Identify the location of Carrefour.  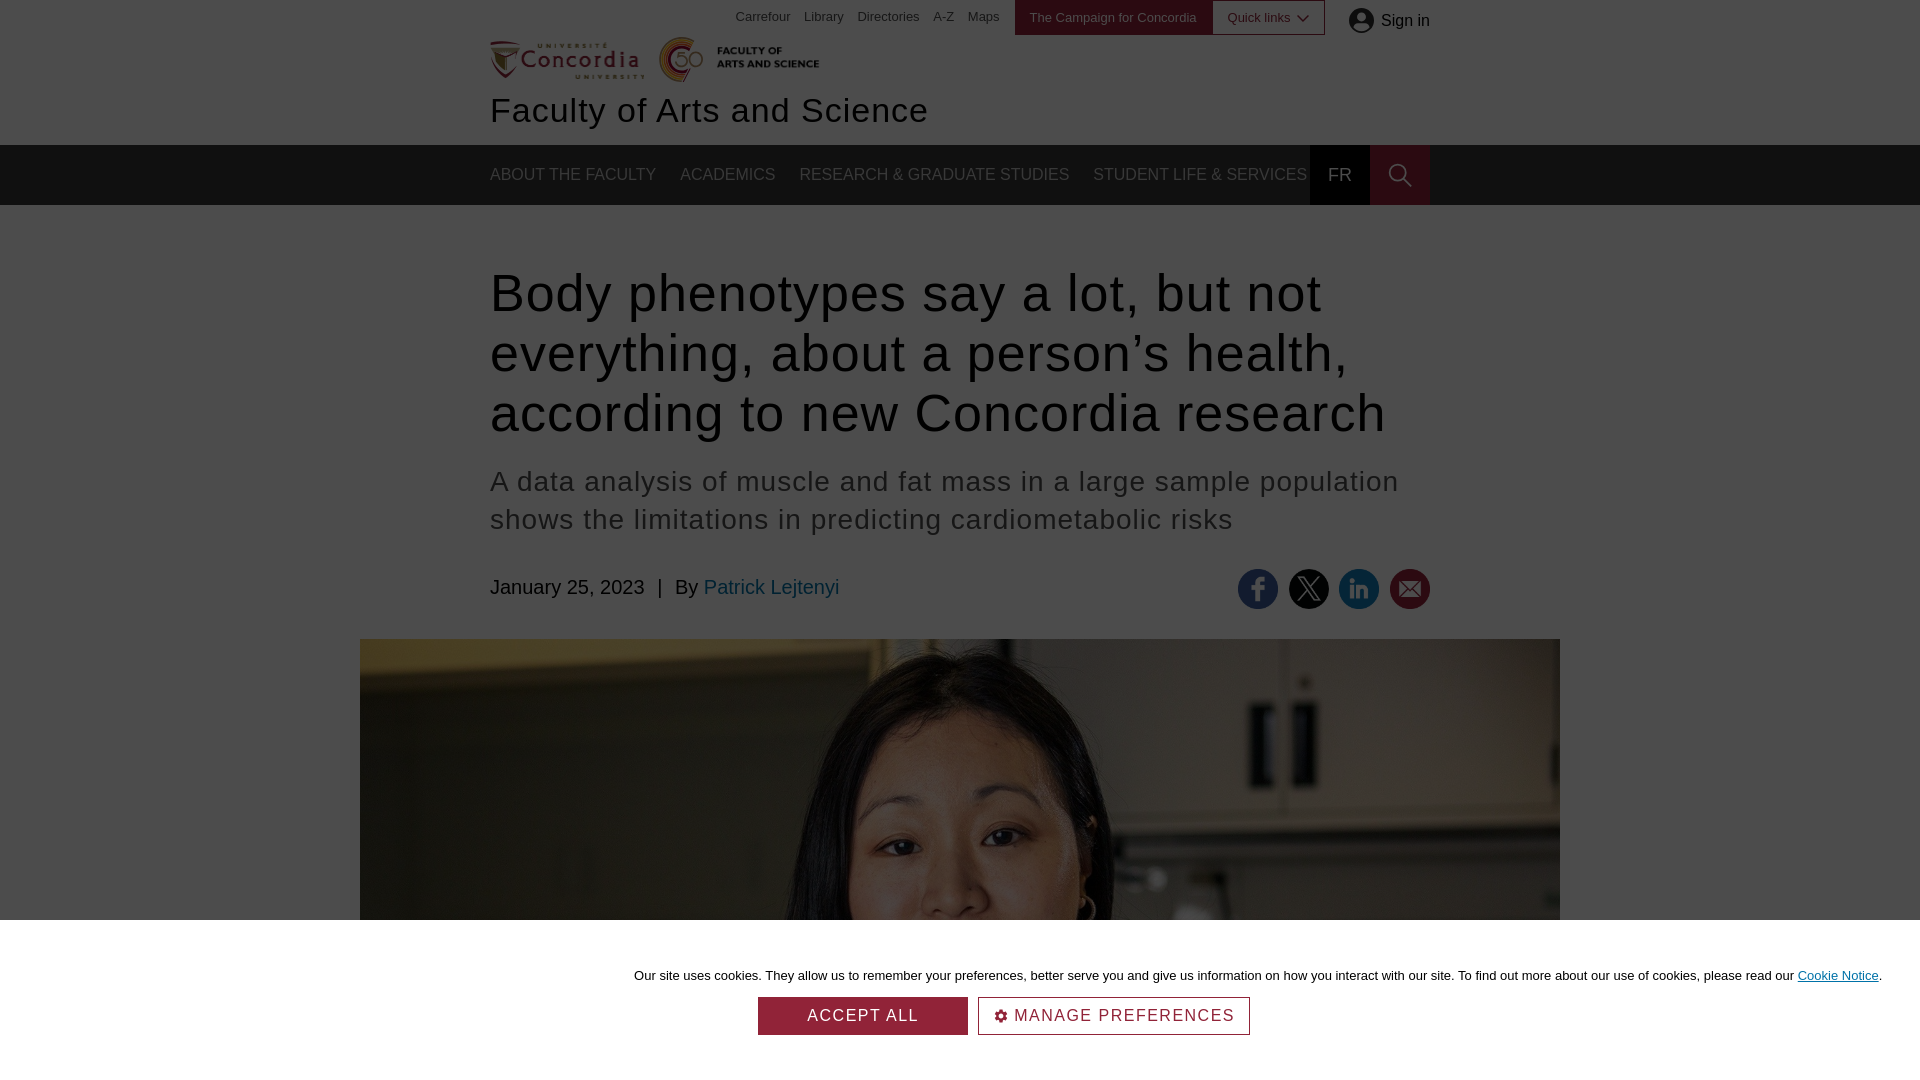
(763, 16).